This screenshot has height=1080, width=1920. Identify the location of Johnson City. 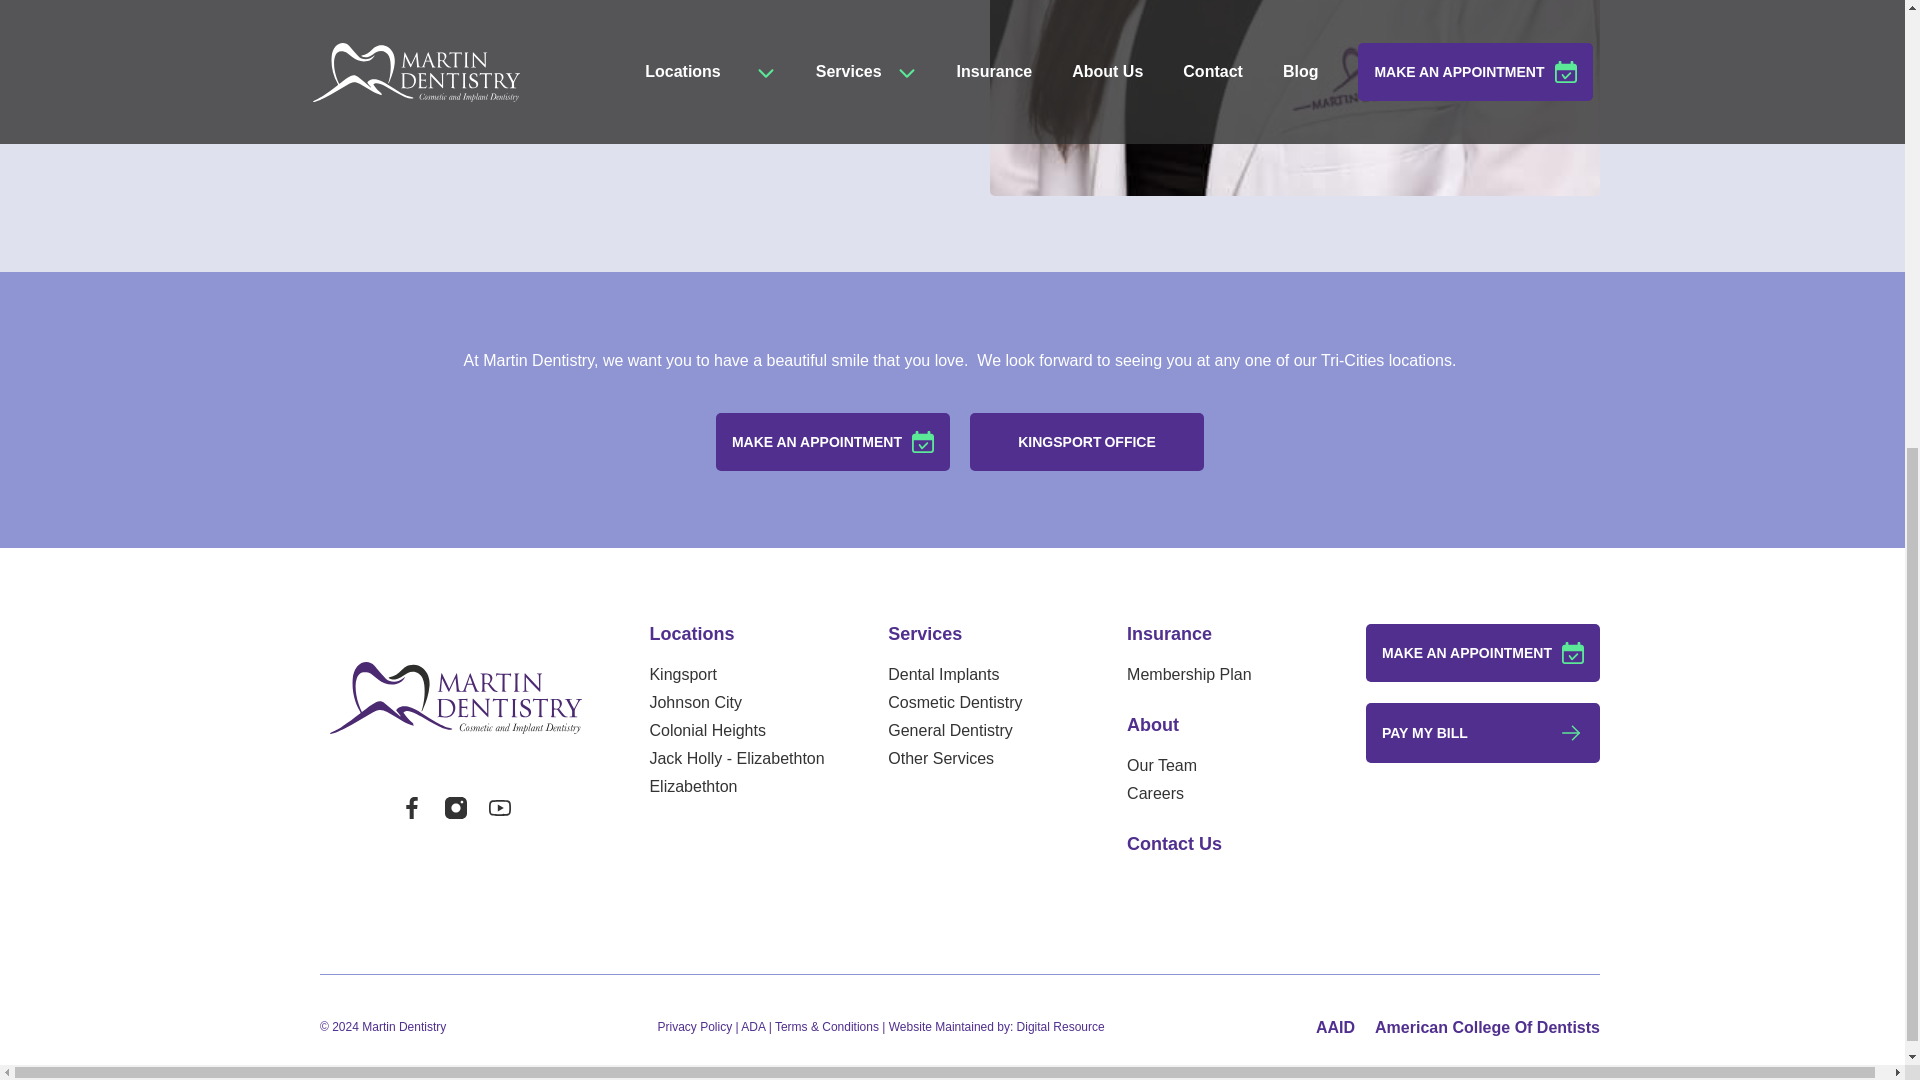
(736, 702).